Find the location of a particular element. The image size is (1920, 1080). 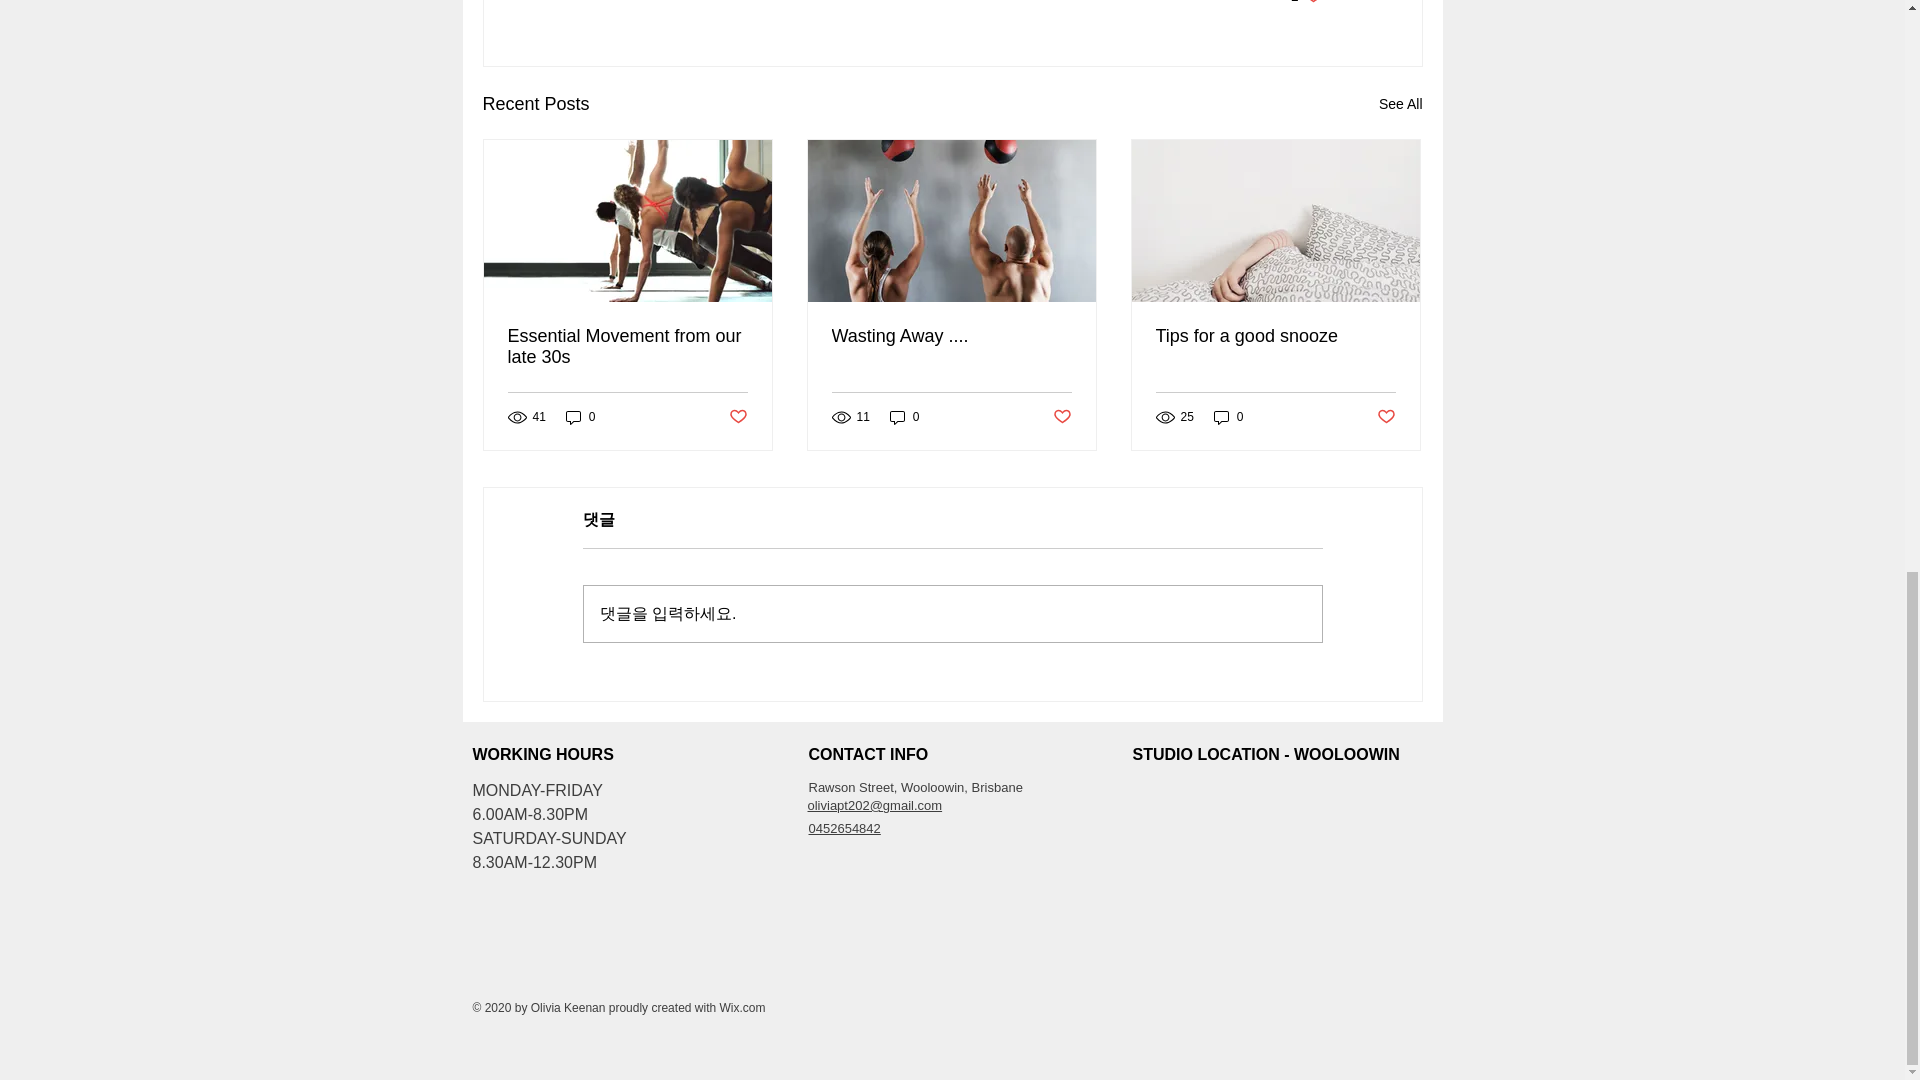

Essential Movement from our late 30s is located at coordinates (628, 347).